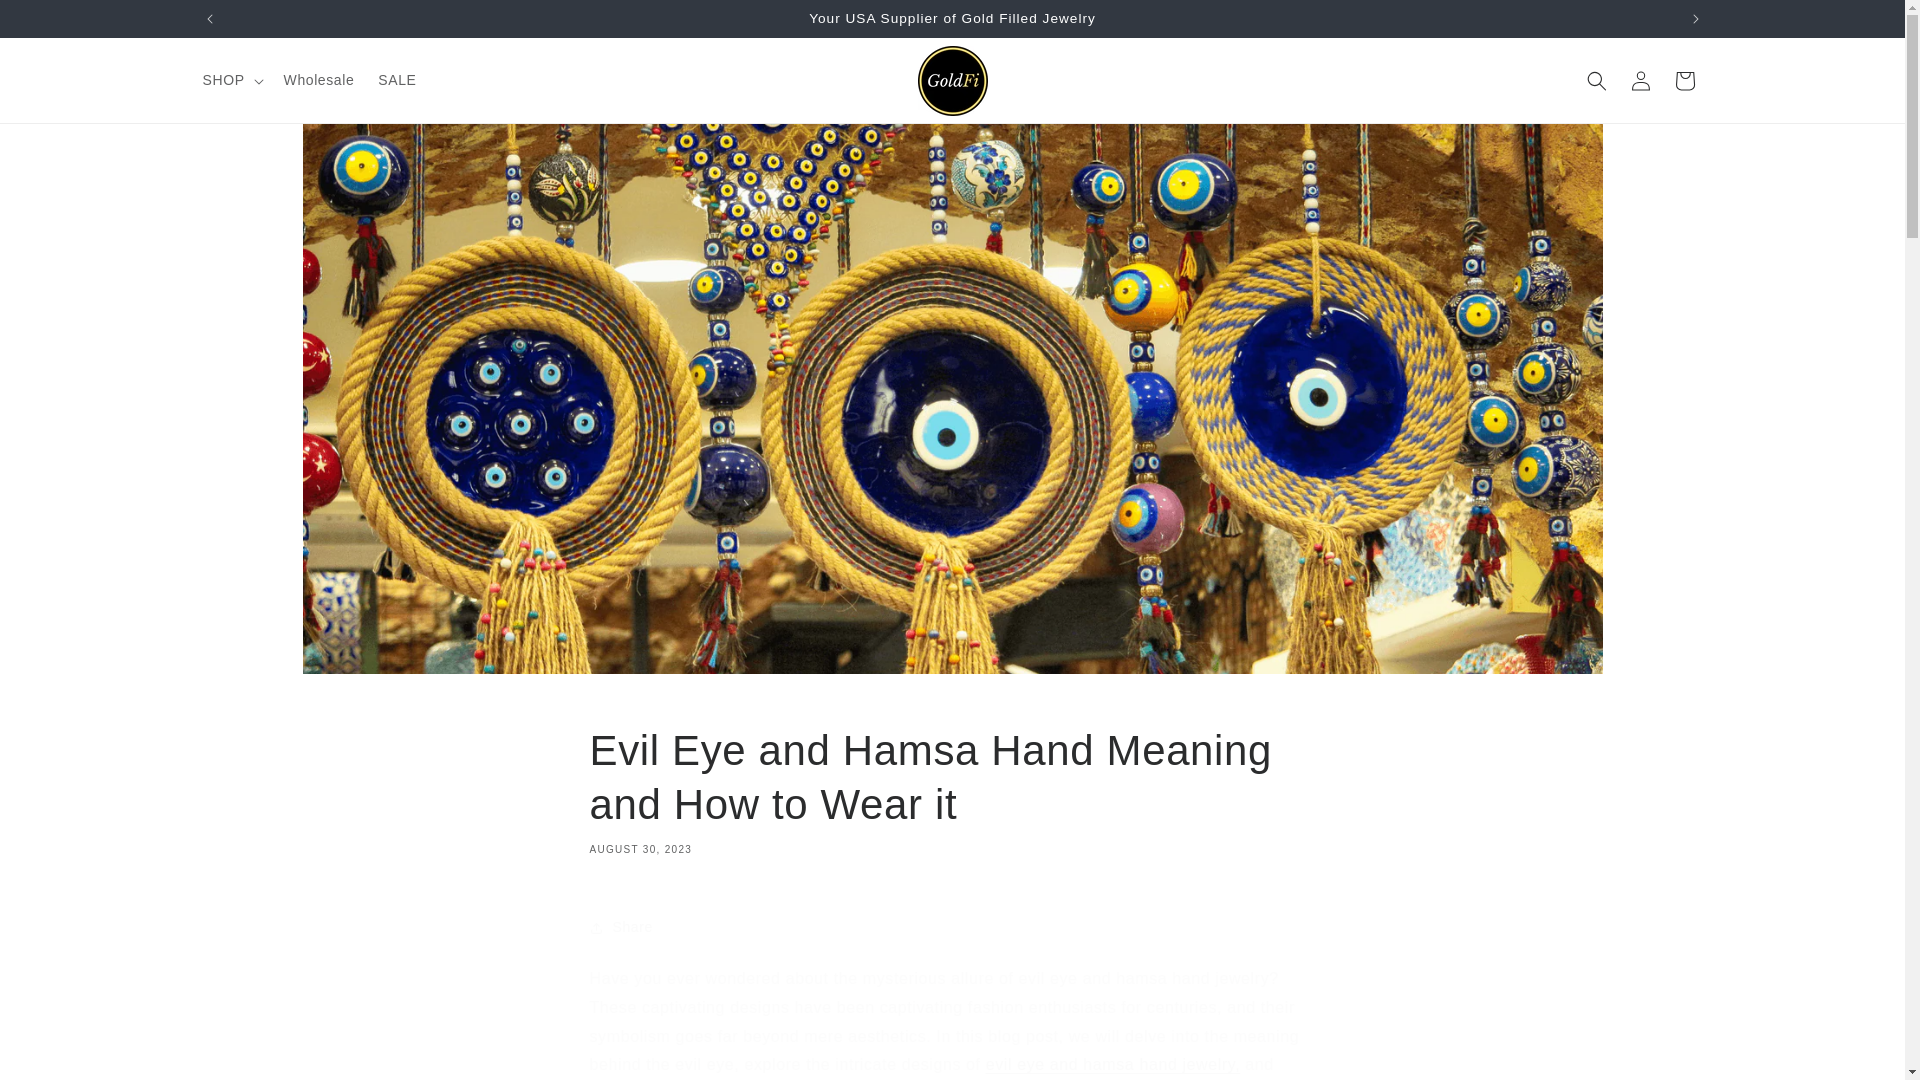 The height and width of the screenshot is (1080, 1920). What do you see at coordinates (952, 928) in the screenshot?
I see `Share` at bounding box center [952, 928].